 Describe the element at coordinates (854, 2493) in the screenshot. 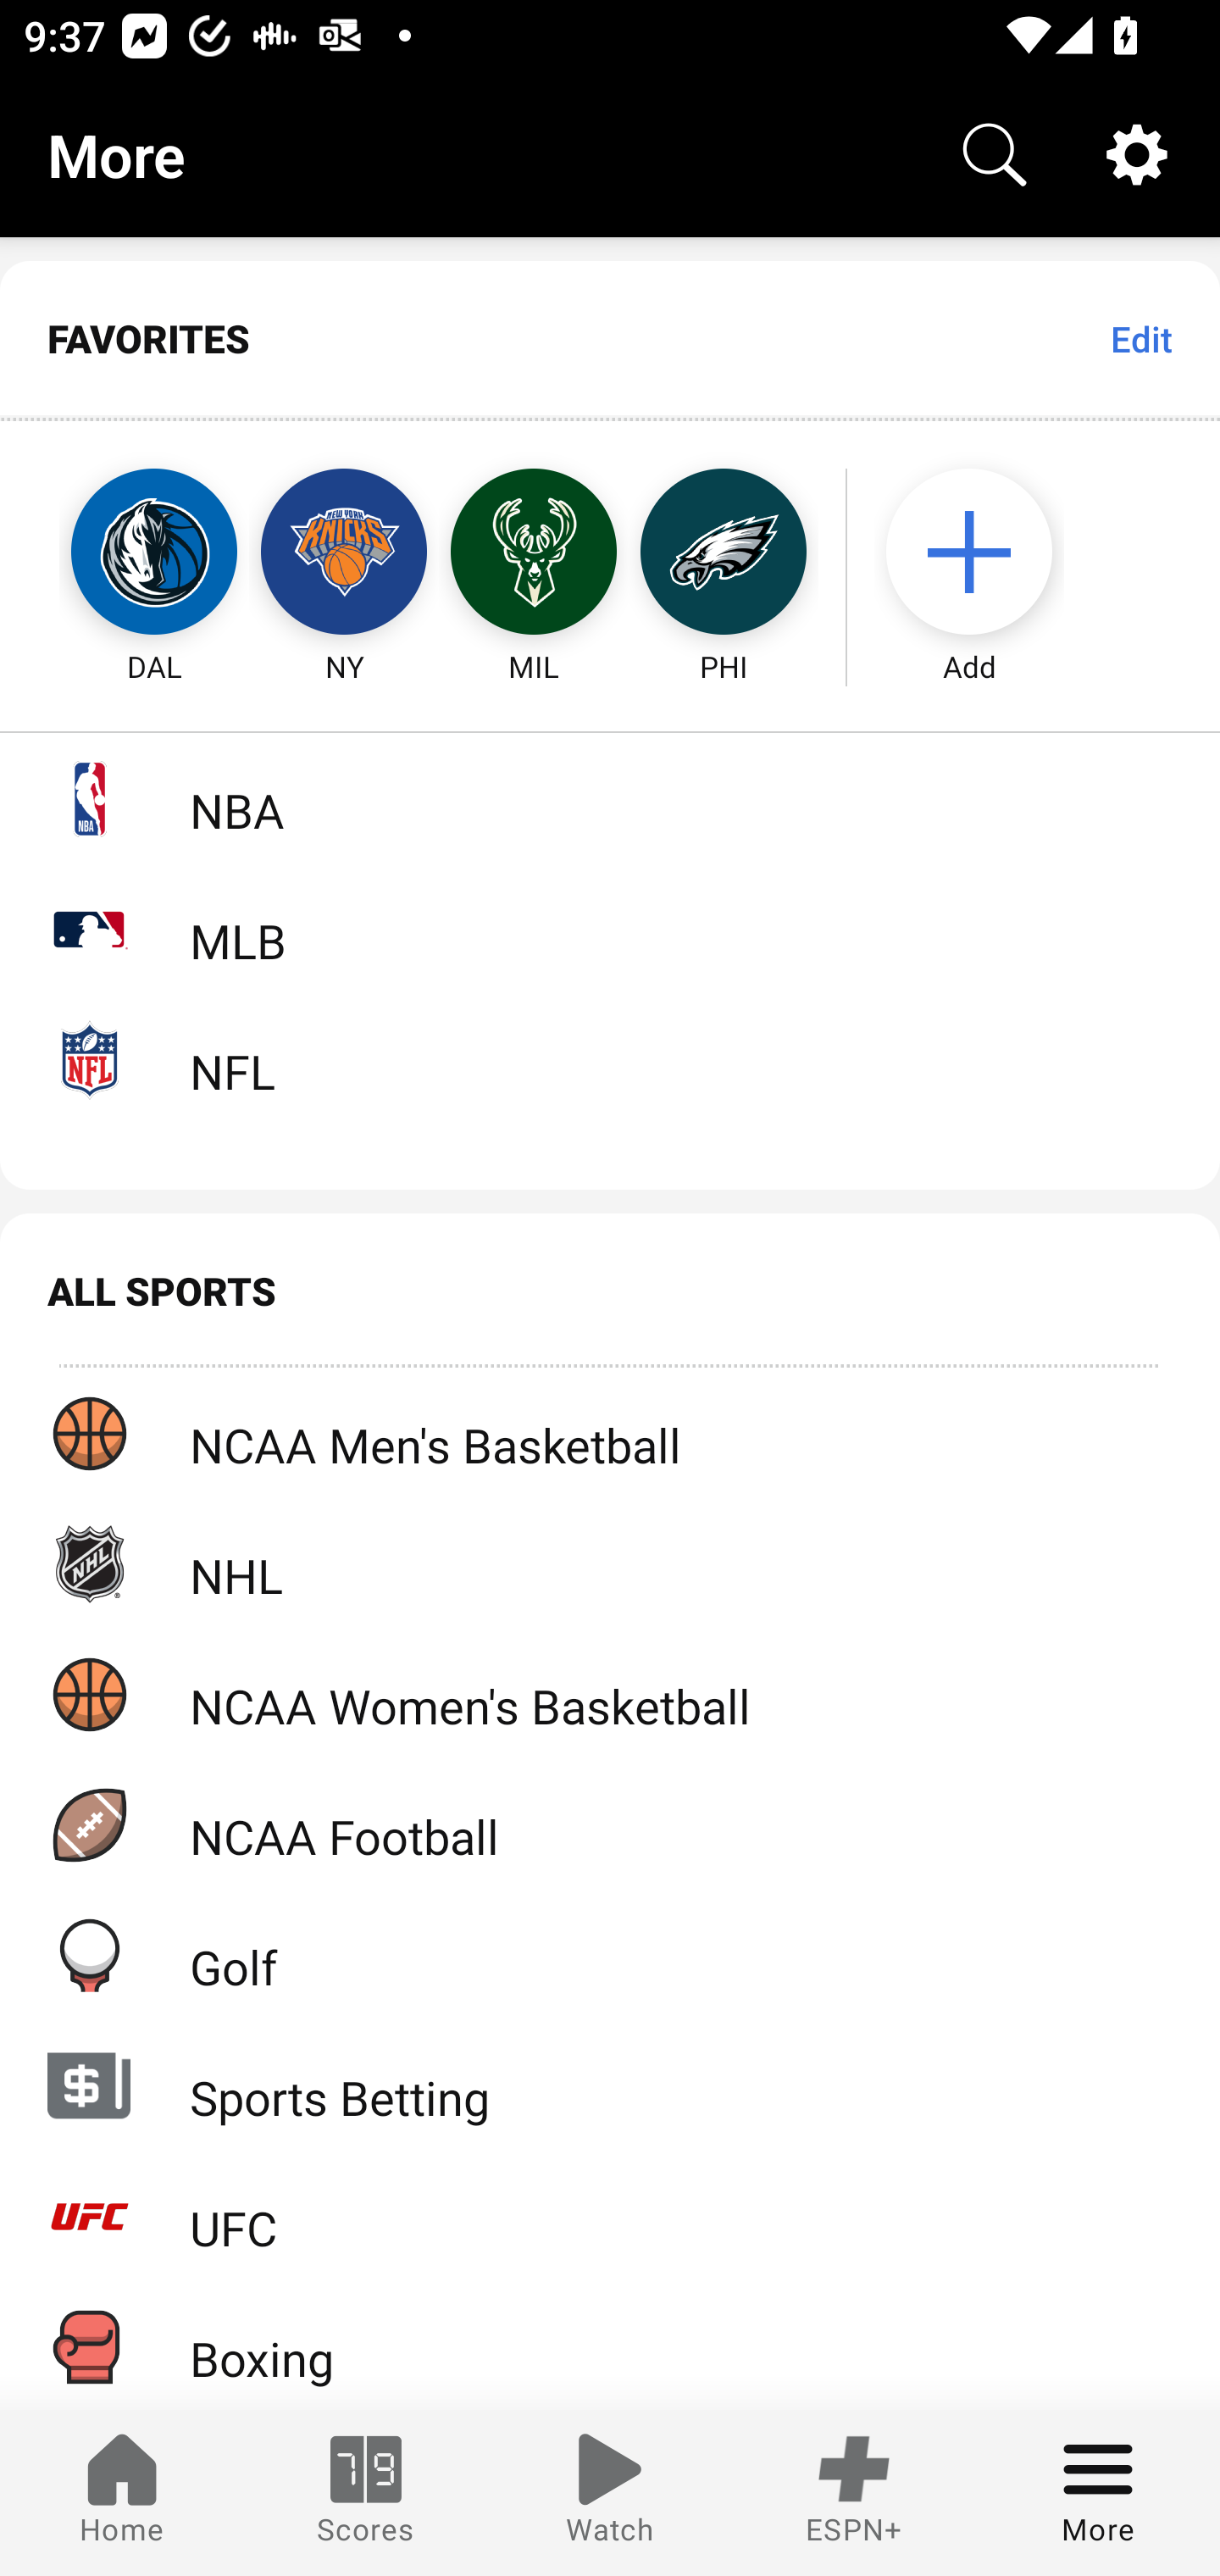

I see `ESPN+` at that location.